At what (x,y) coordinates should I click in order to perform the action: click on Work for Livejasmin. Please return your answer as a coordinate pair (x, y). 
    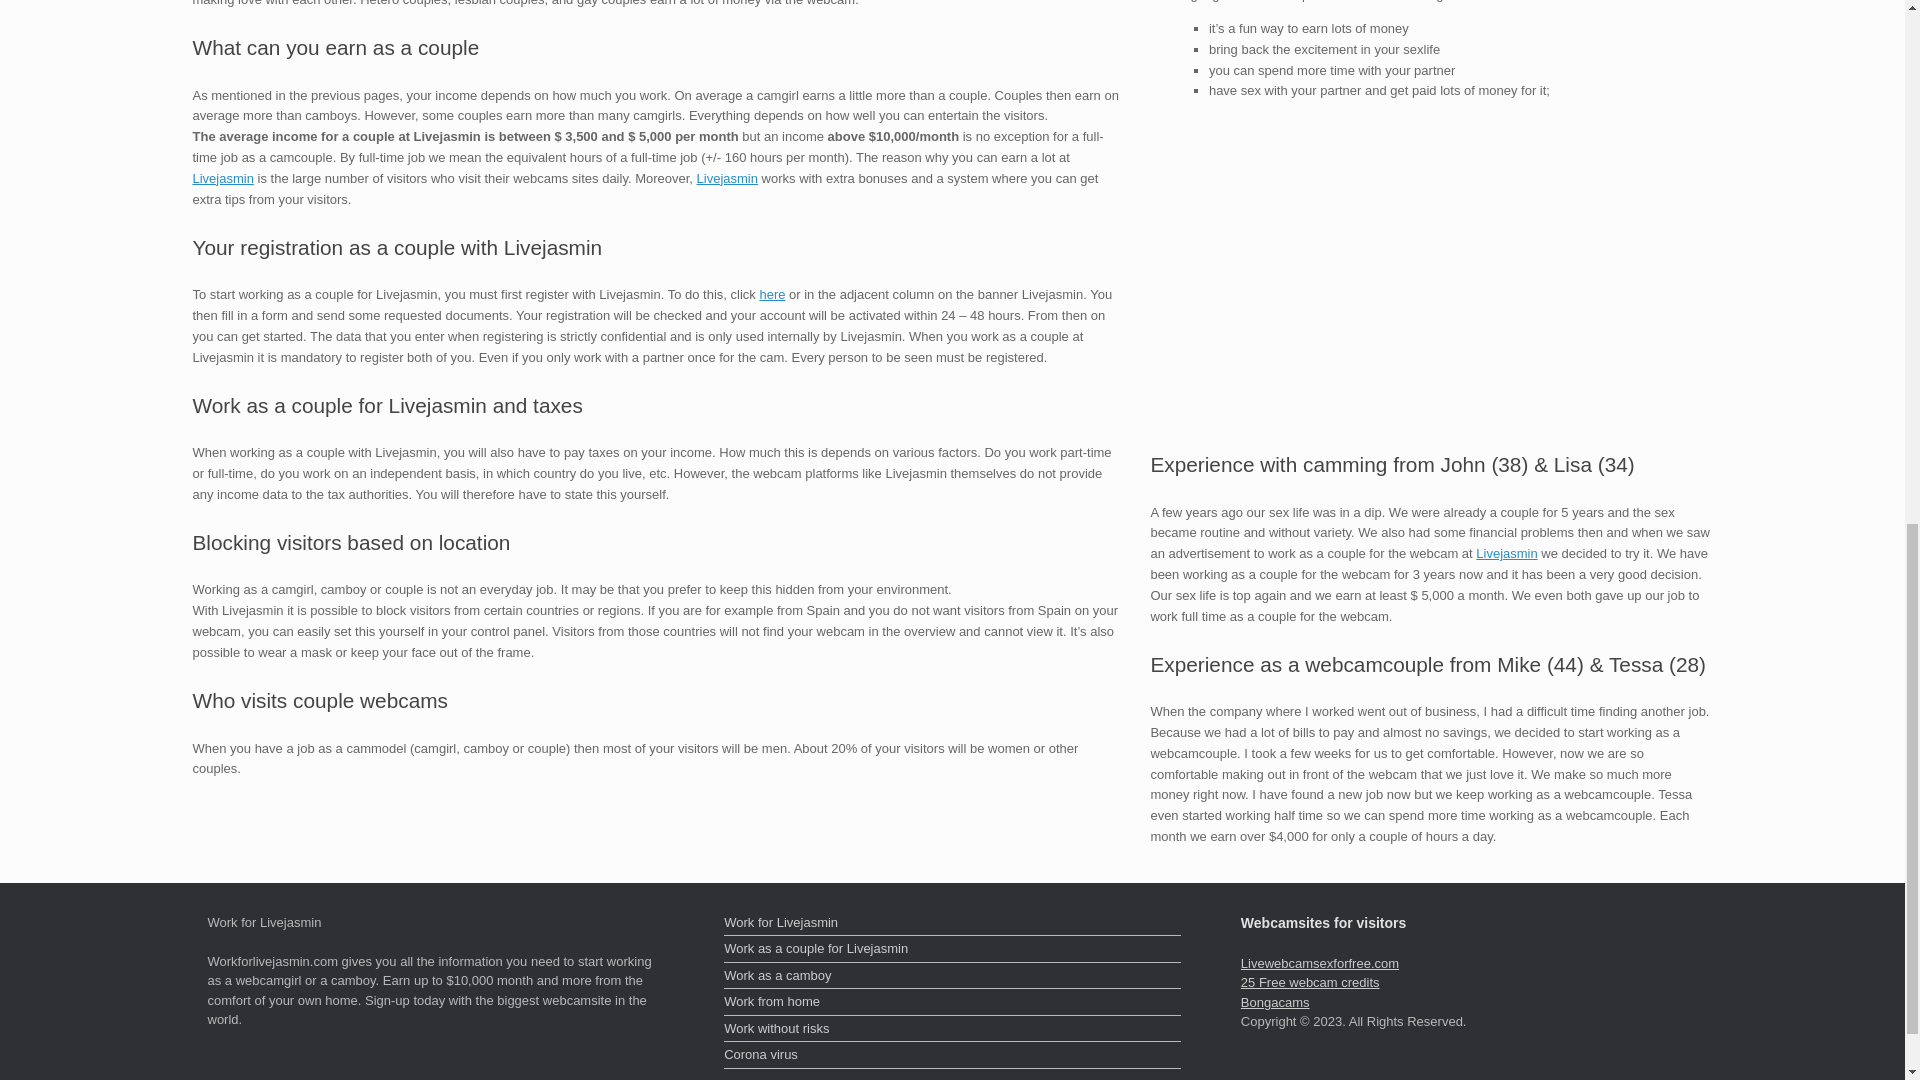
    Looking at the image, I should click on (952, 924).